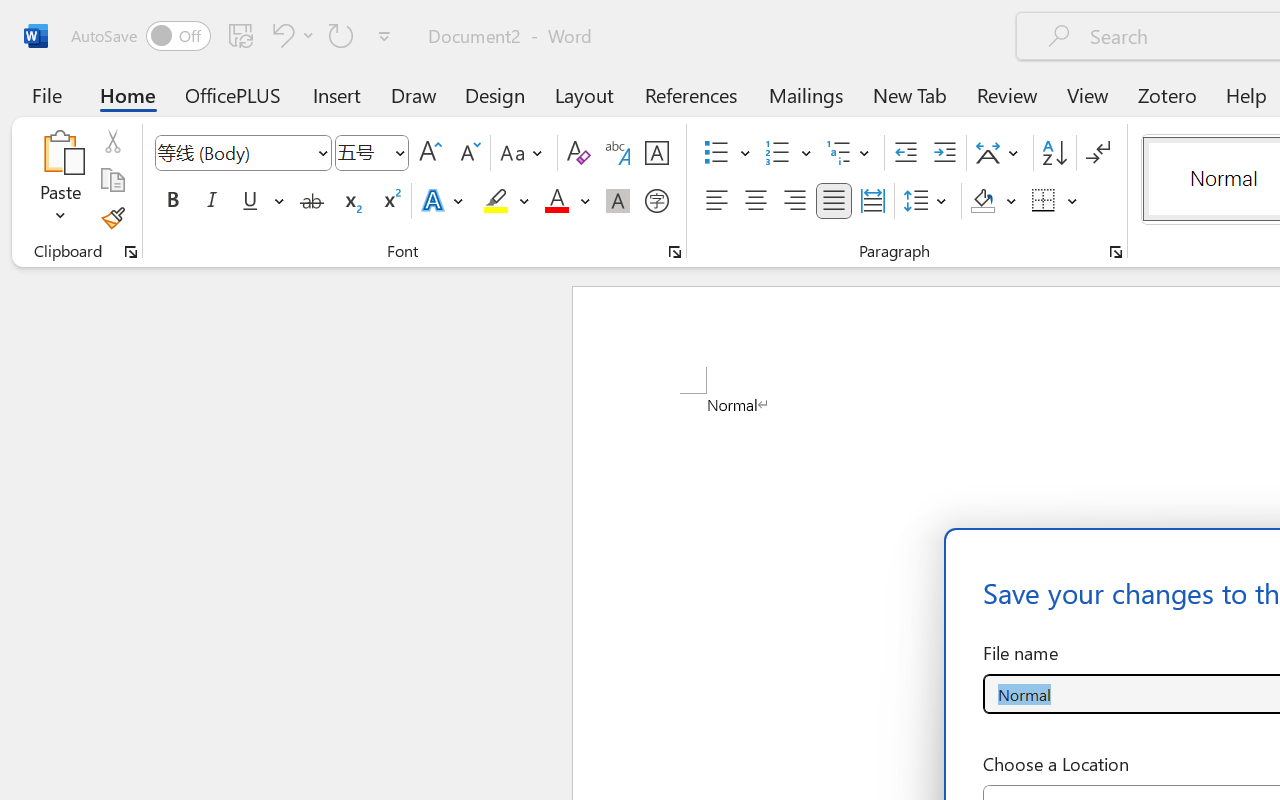 The image size is (1280, 800). What do you see at coordinates (390, 201) in the screenshot?
I see `Superscript` at bounding box center [390, 201].